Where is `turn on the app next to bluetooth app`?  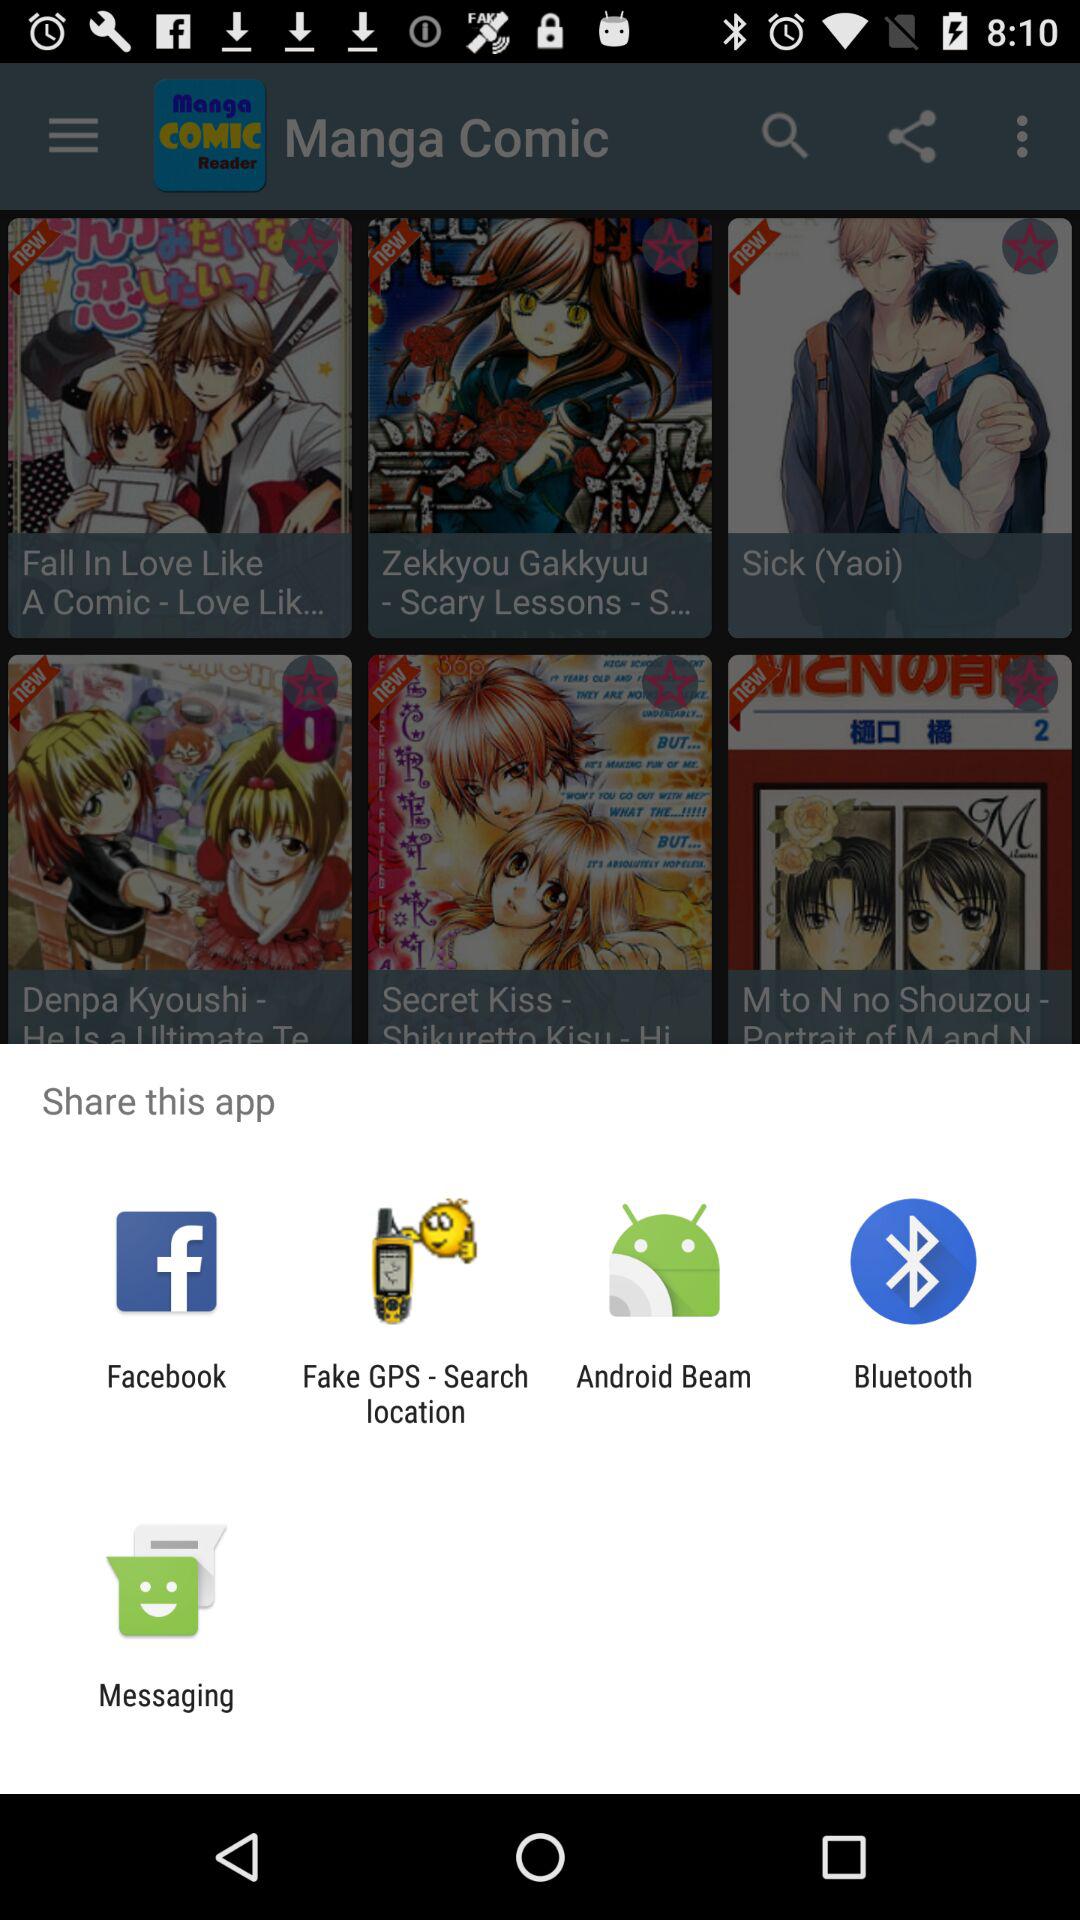
turn on the app next to bluetooth app is located at coordinates (664, 1393).